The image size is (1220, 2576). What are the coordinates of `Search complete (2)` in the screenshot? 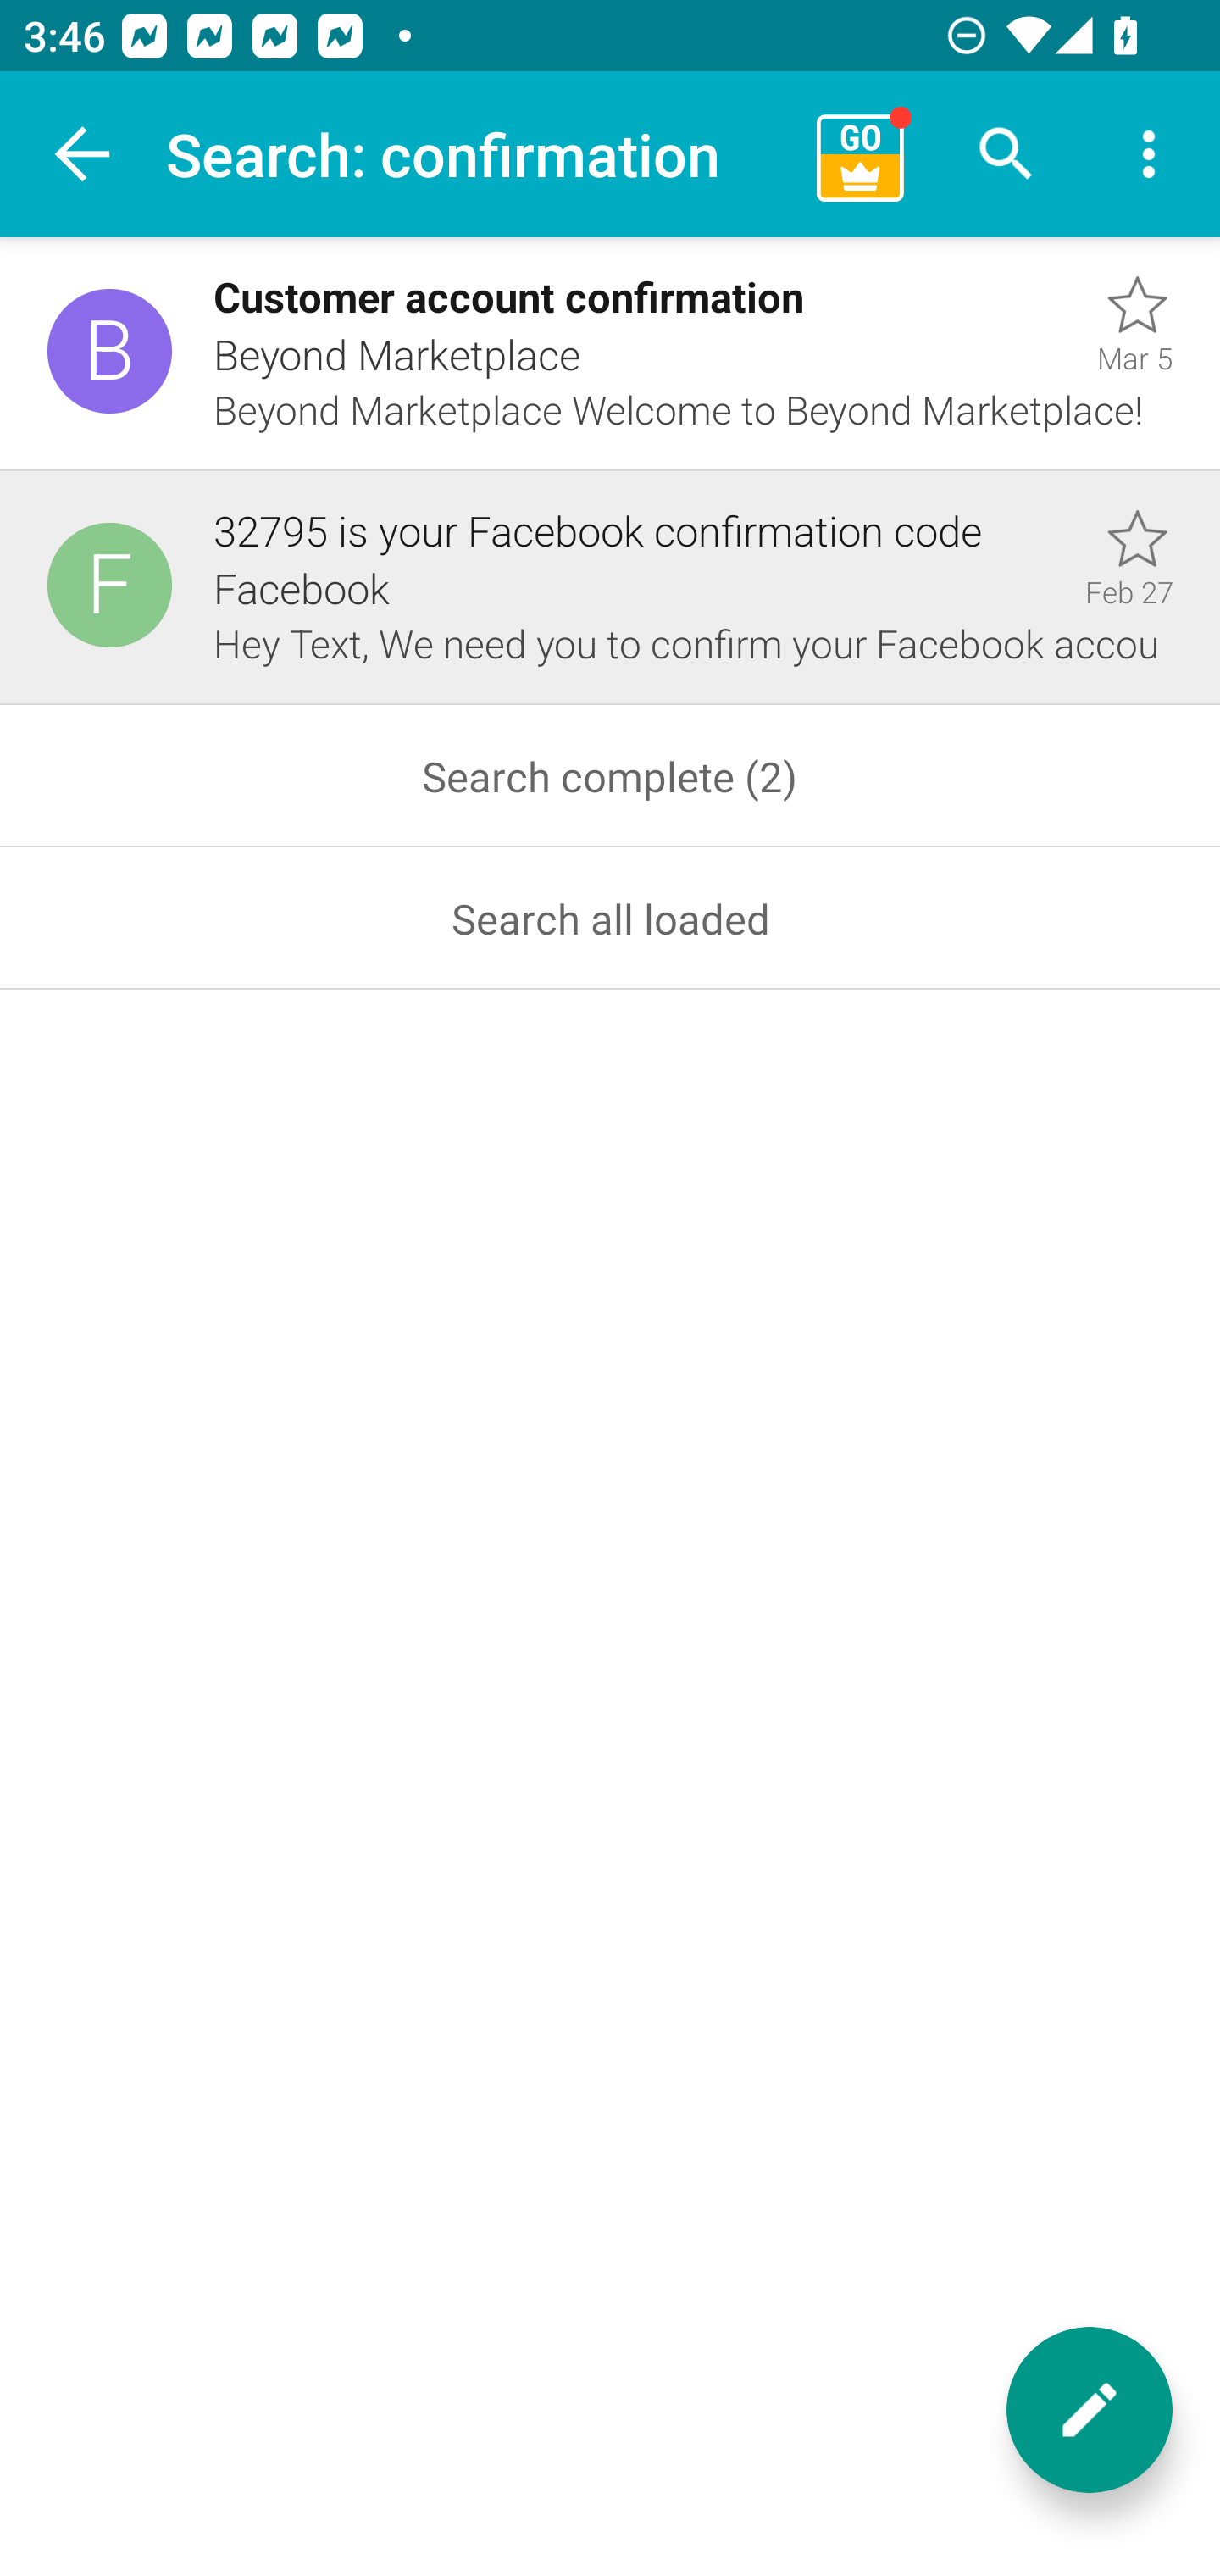 It's located at (610, 776).